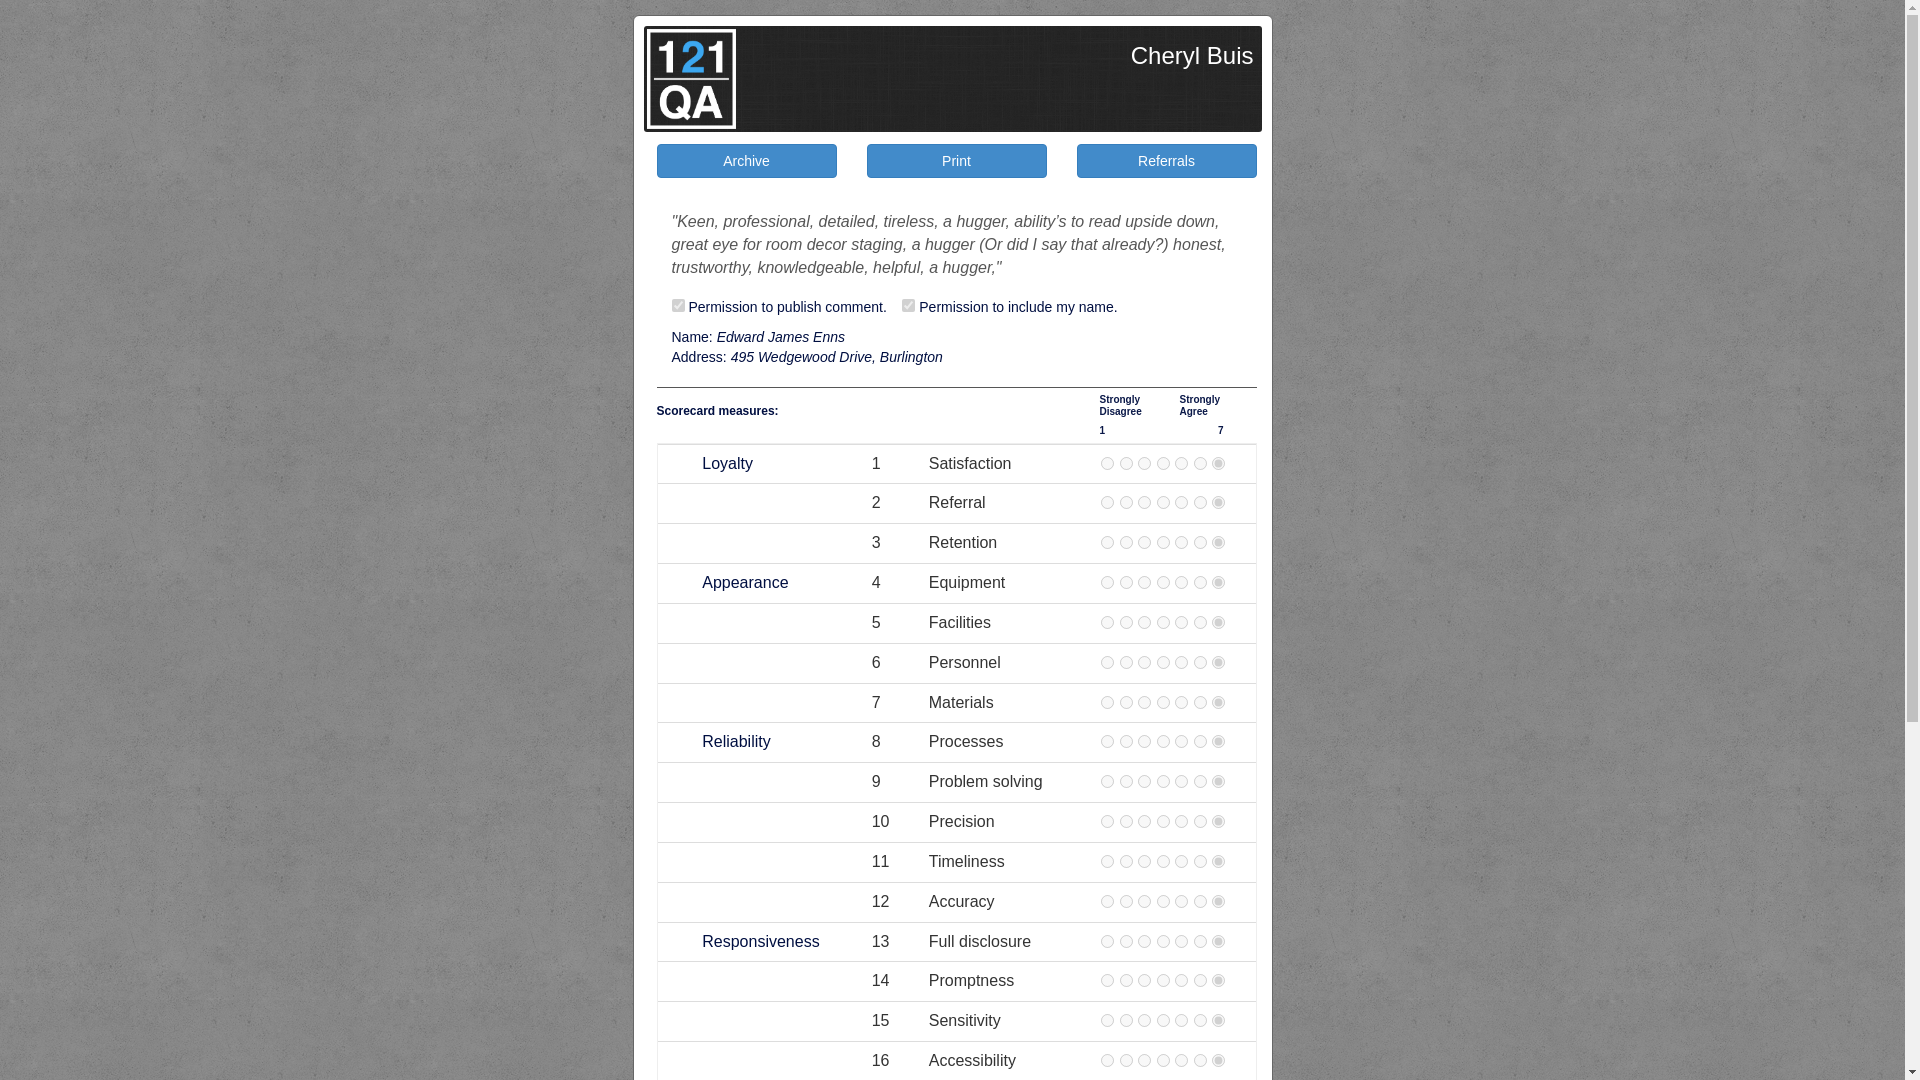 Image resolution: width=1920 pixels, height=1080 pixels. I want to click on Referrals, so click(1166, 161).